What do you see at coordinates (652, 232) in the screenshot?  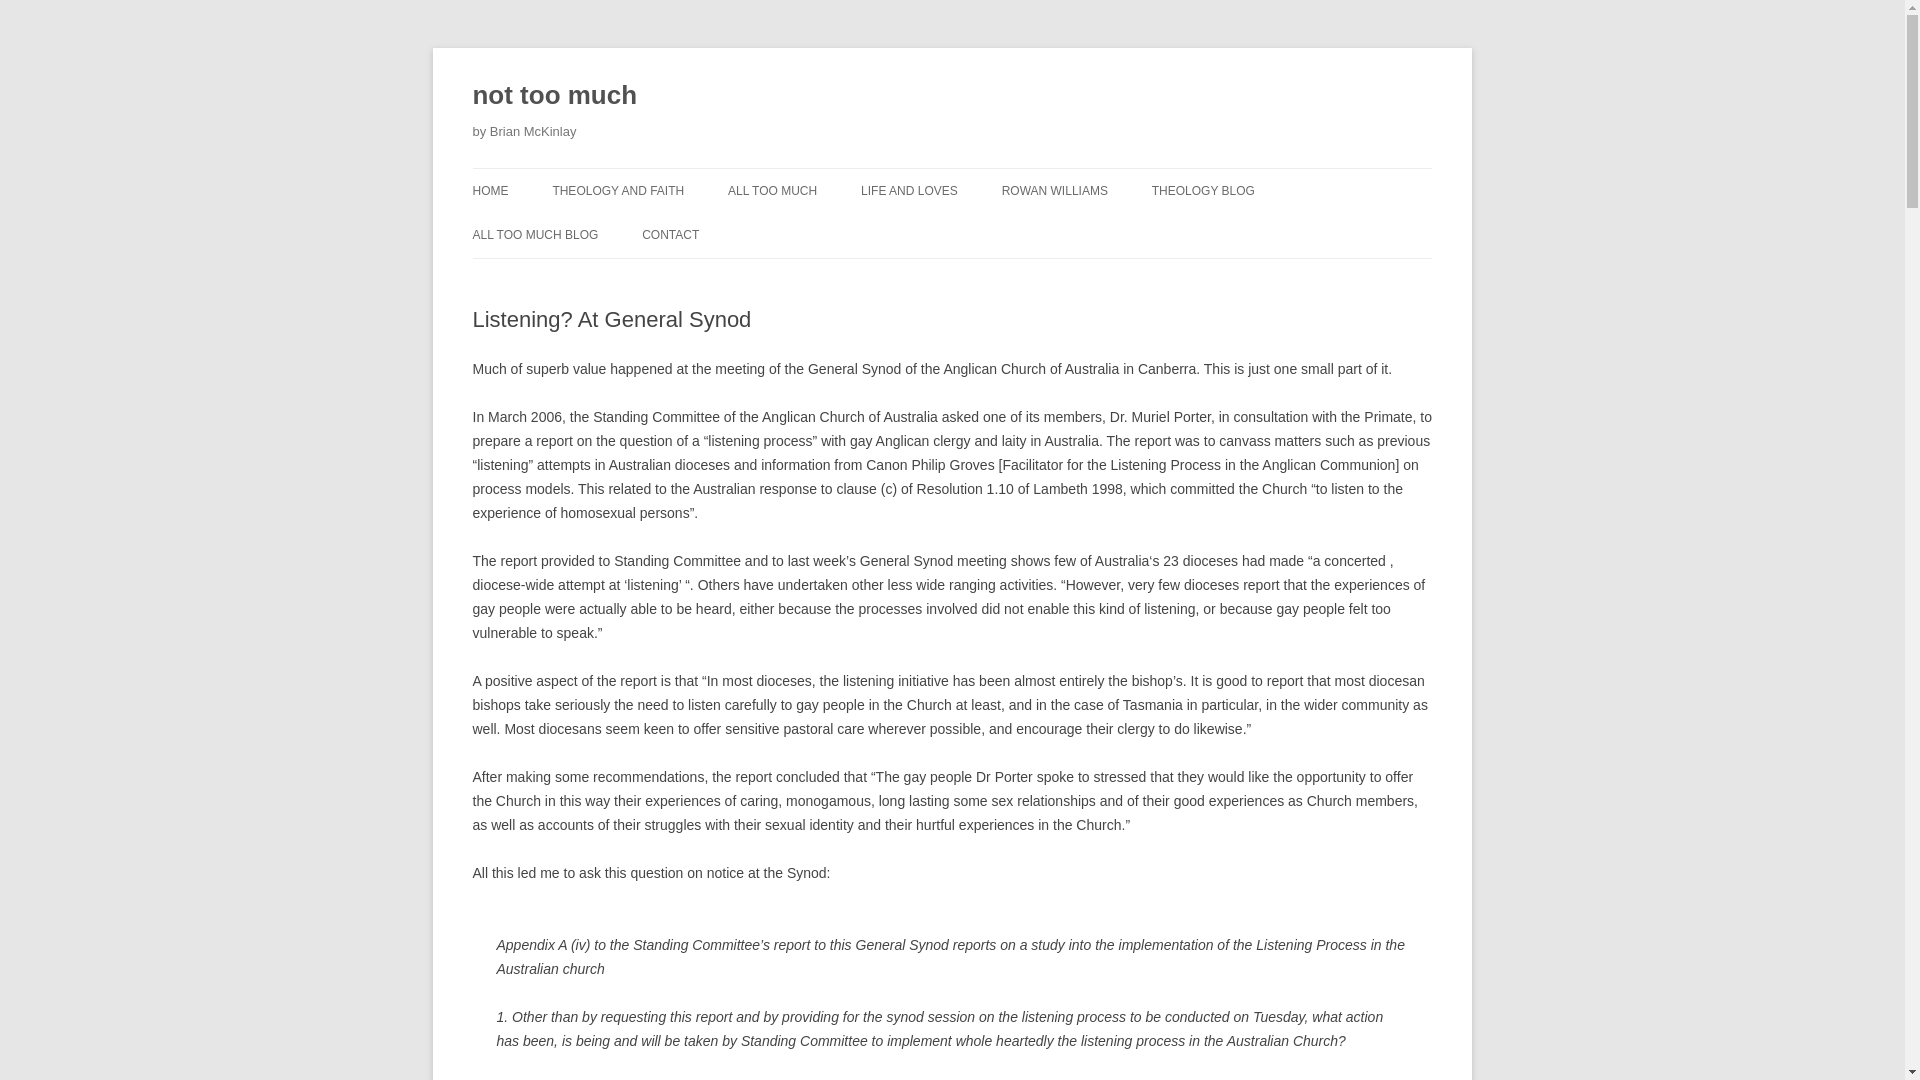 I see `MY QUALIFICATIONS` at bounding box center [652, 232].